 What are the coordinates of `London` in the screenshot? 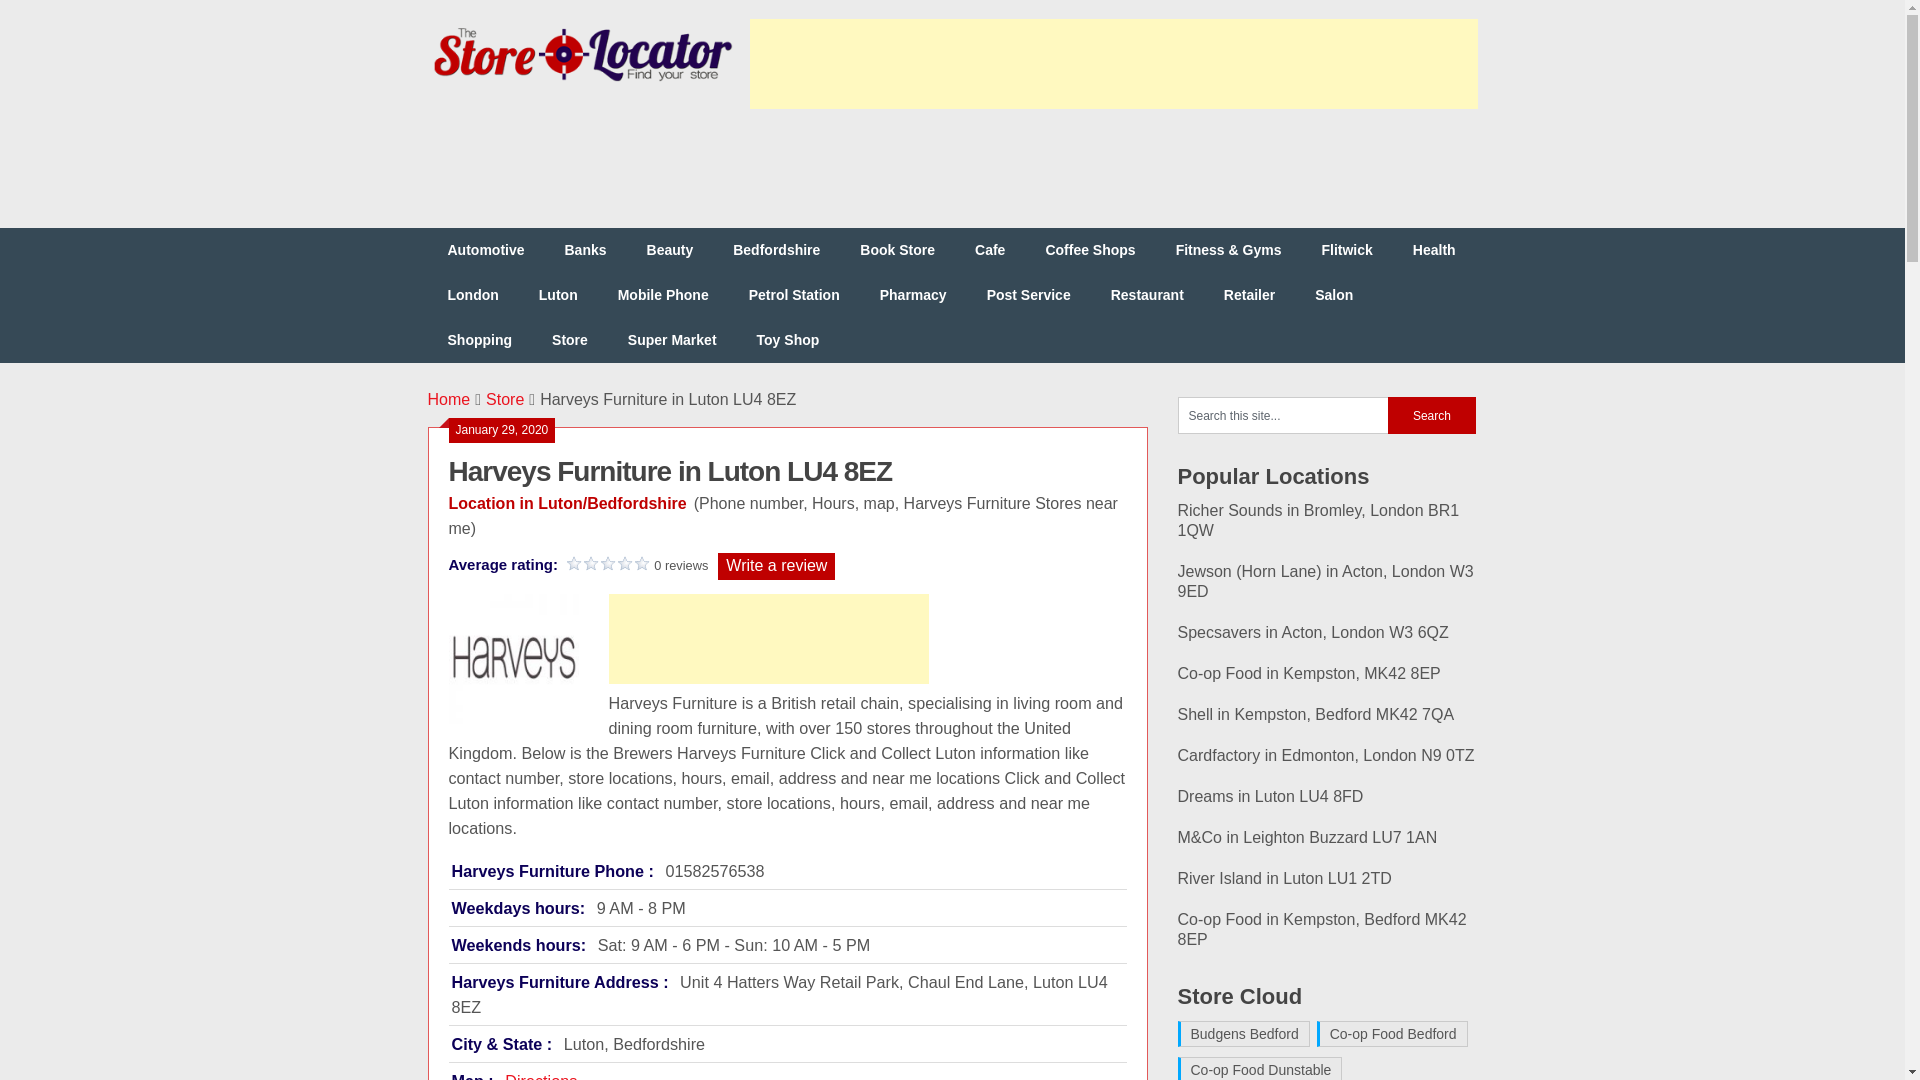 It's located at (473, 295).